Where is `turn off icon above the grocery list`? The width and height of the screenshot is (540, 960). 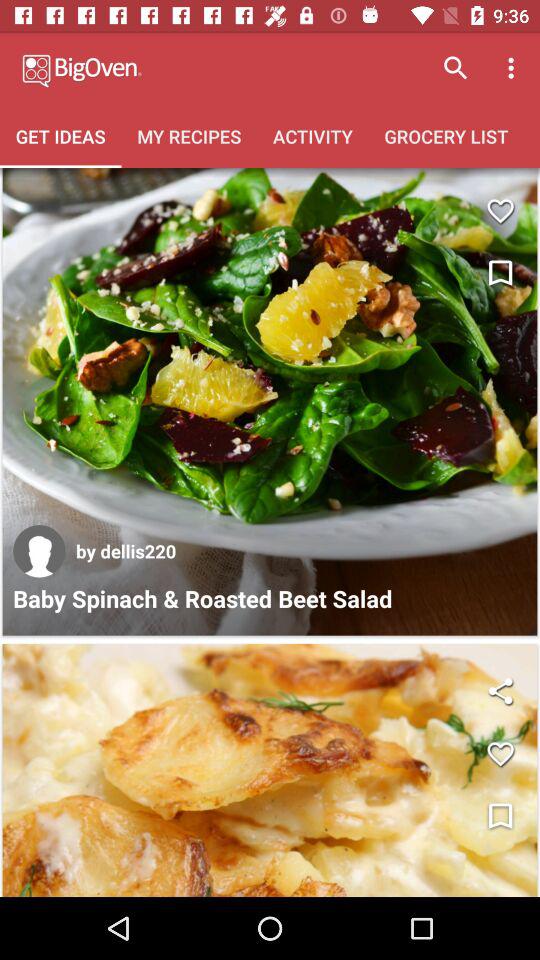
turn off icon above the grocery list is located at coordinates (456, 68).